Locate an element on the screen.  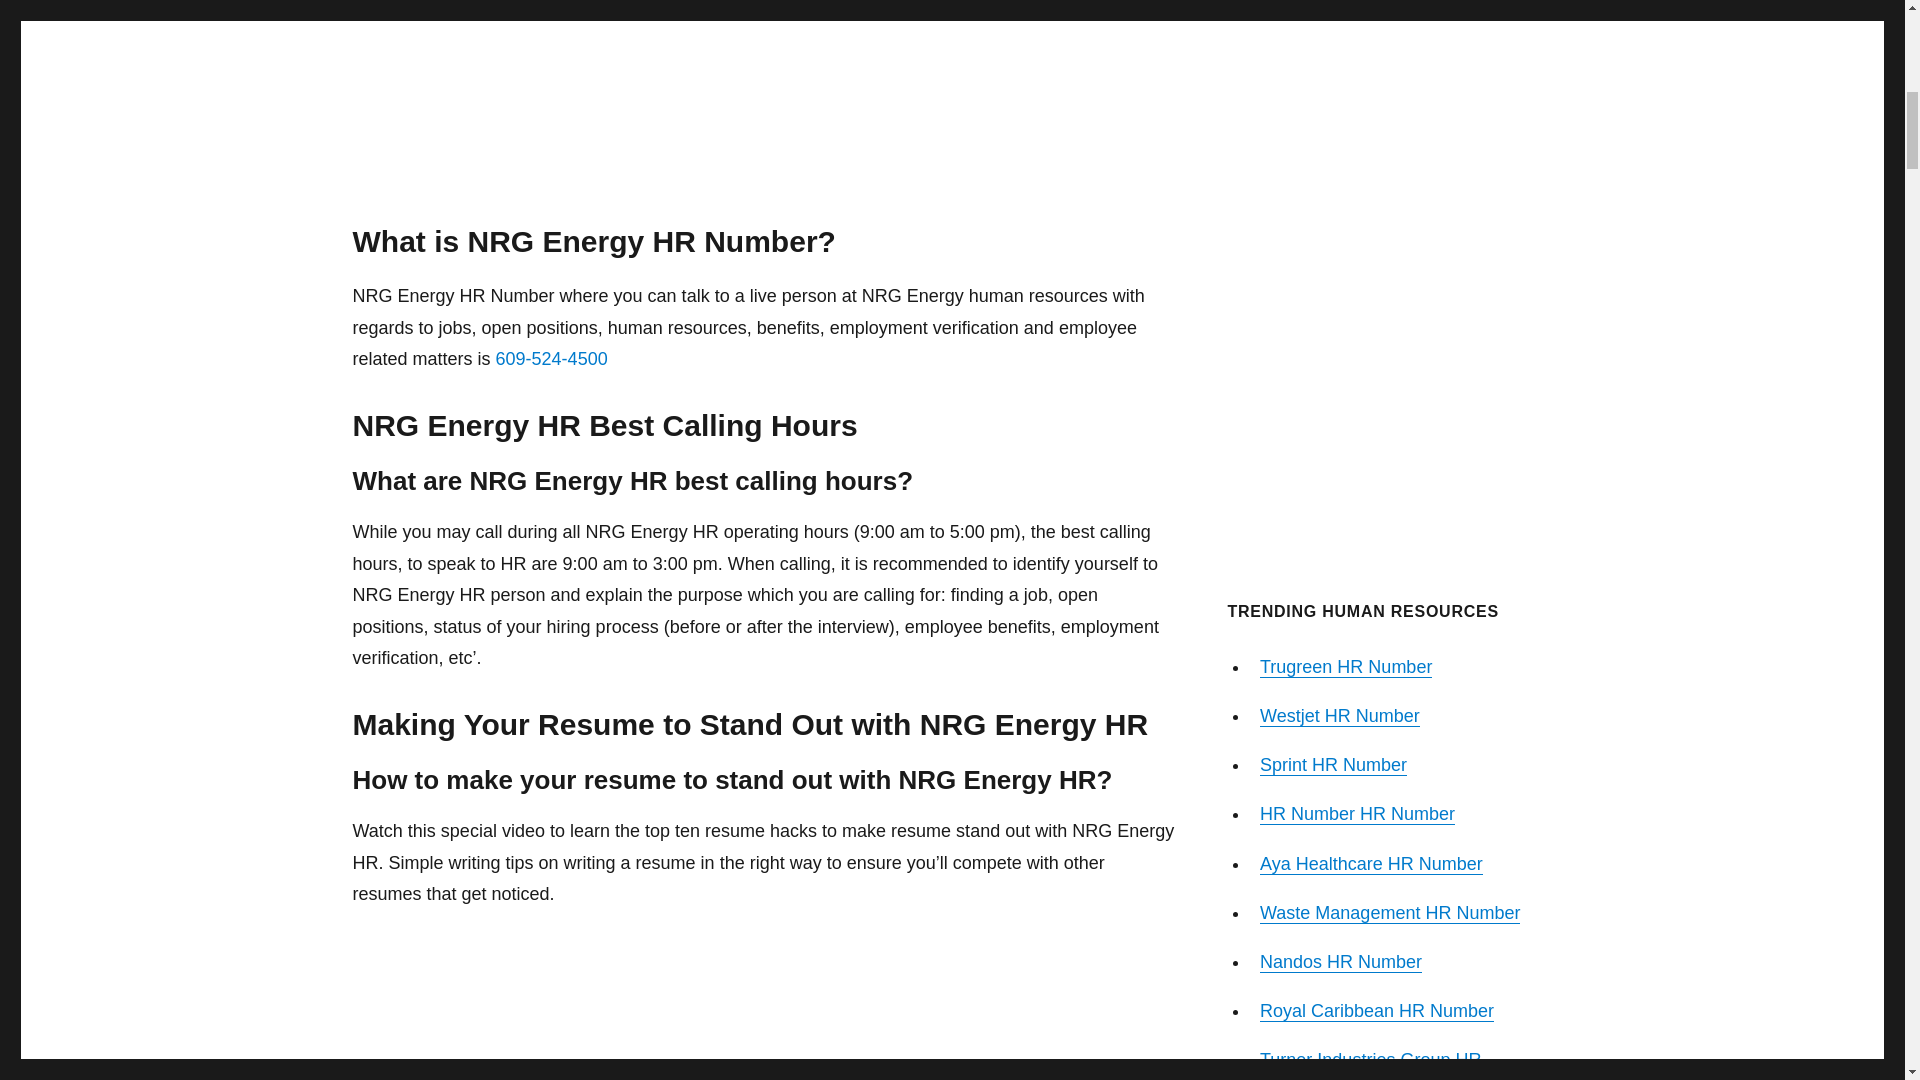
Trugreen HR Number is located at coordinates (1346, 666).